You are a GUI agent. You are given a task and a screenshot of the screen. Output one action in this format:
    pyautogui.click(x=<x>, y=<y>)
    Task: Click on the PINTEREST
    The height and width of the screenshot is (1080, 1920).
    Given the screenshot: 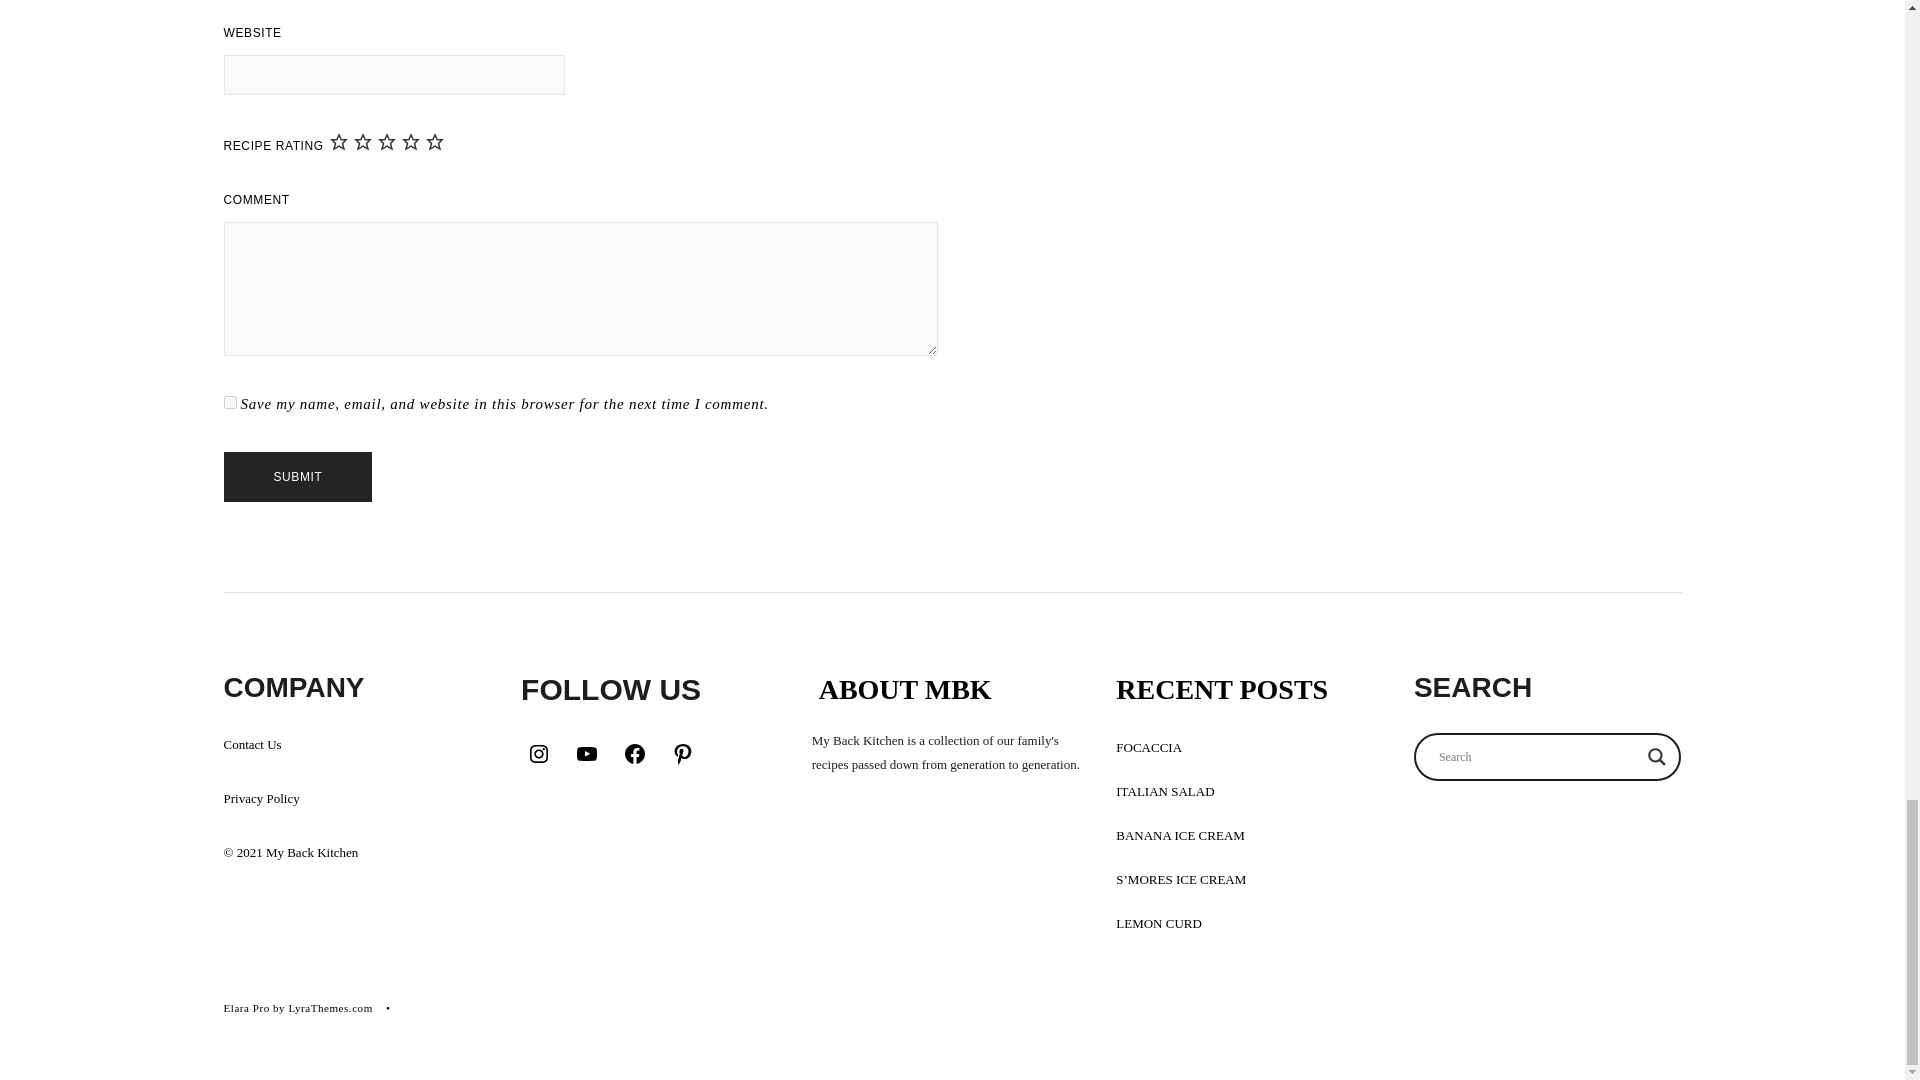 What is the action you would take?
    pyautogui.click(x=682, y=754)
    